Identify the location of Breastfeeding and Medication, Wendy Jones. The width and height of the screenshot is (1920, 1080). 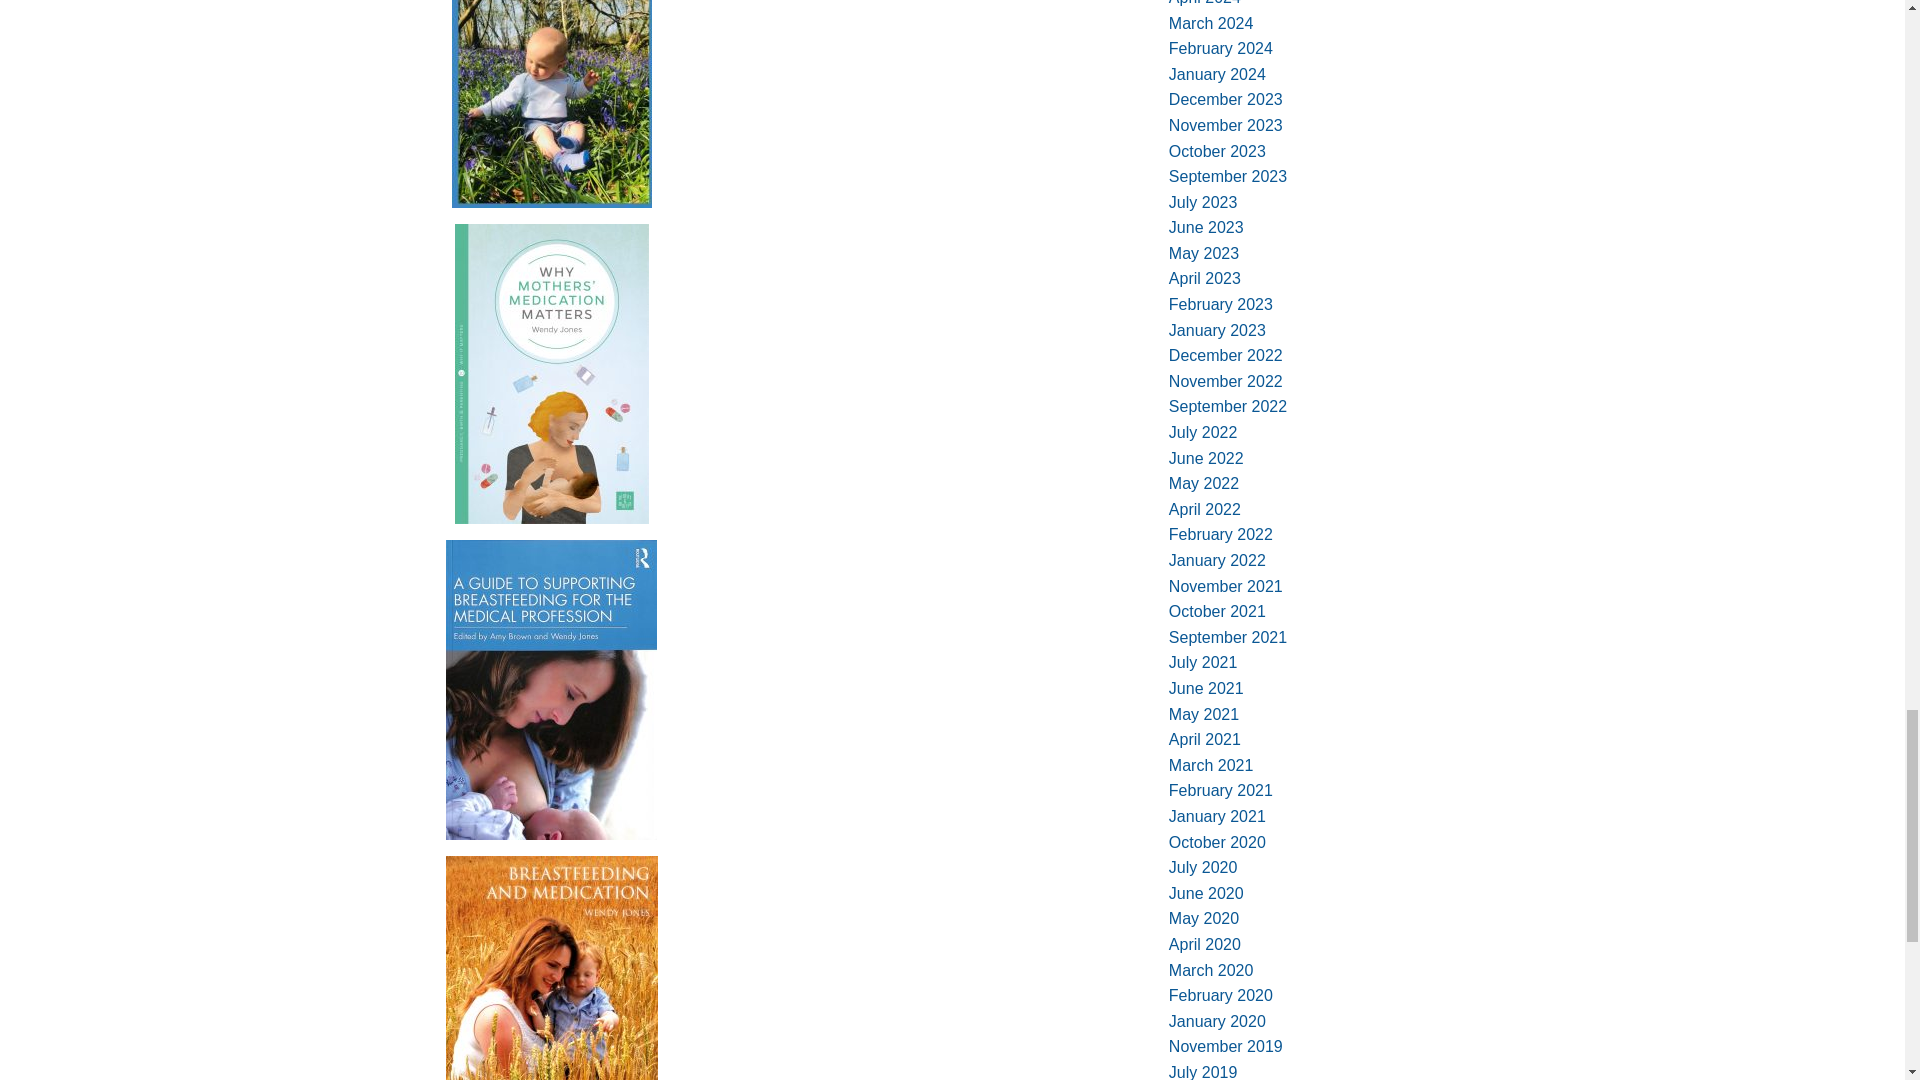
(552, 968).